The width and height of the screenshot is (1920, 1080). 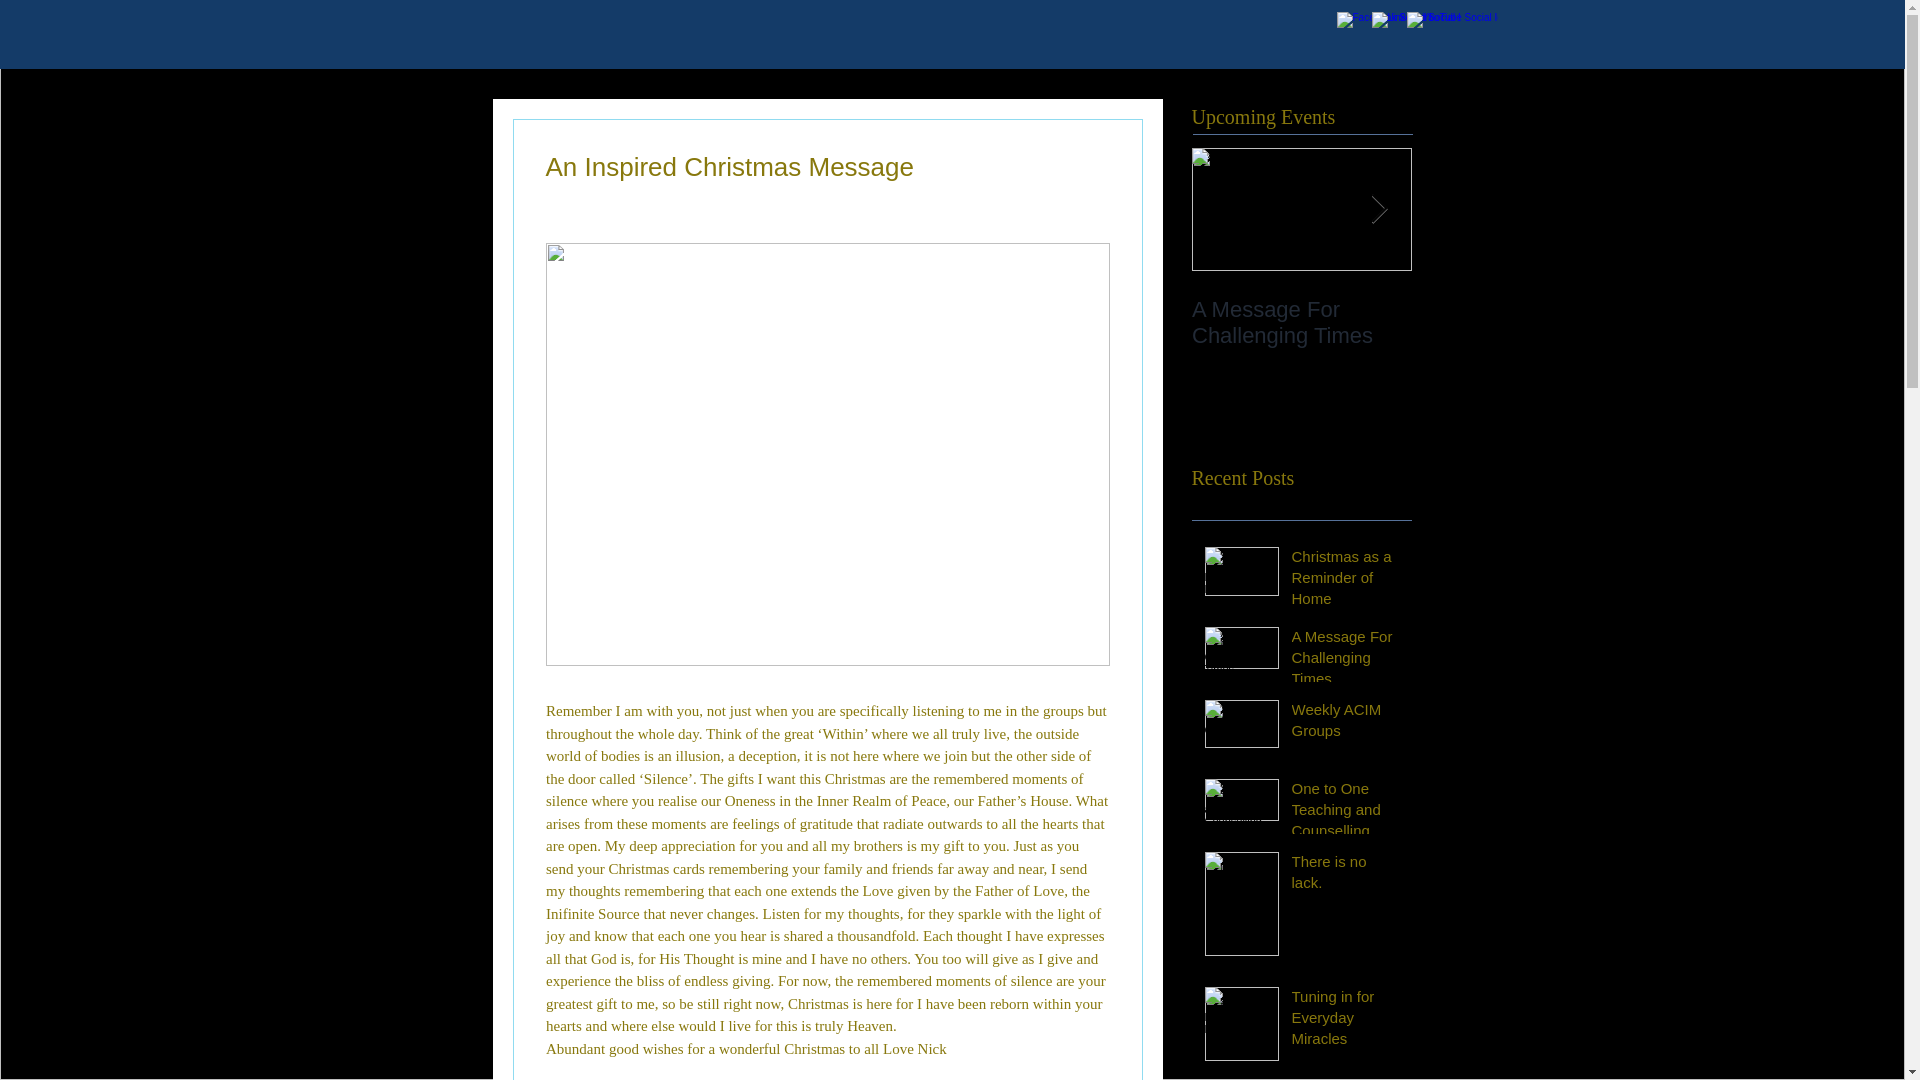 I want to click on Weekly ACIM Groups, so click(x=1346, y=724).